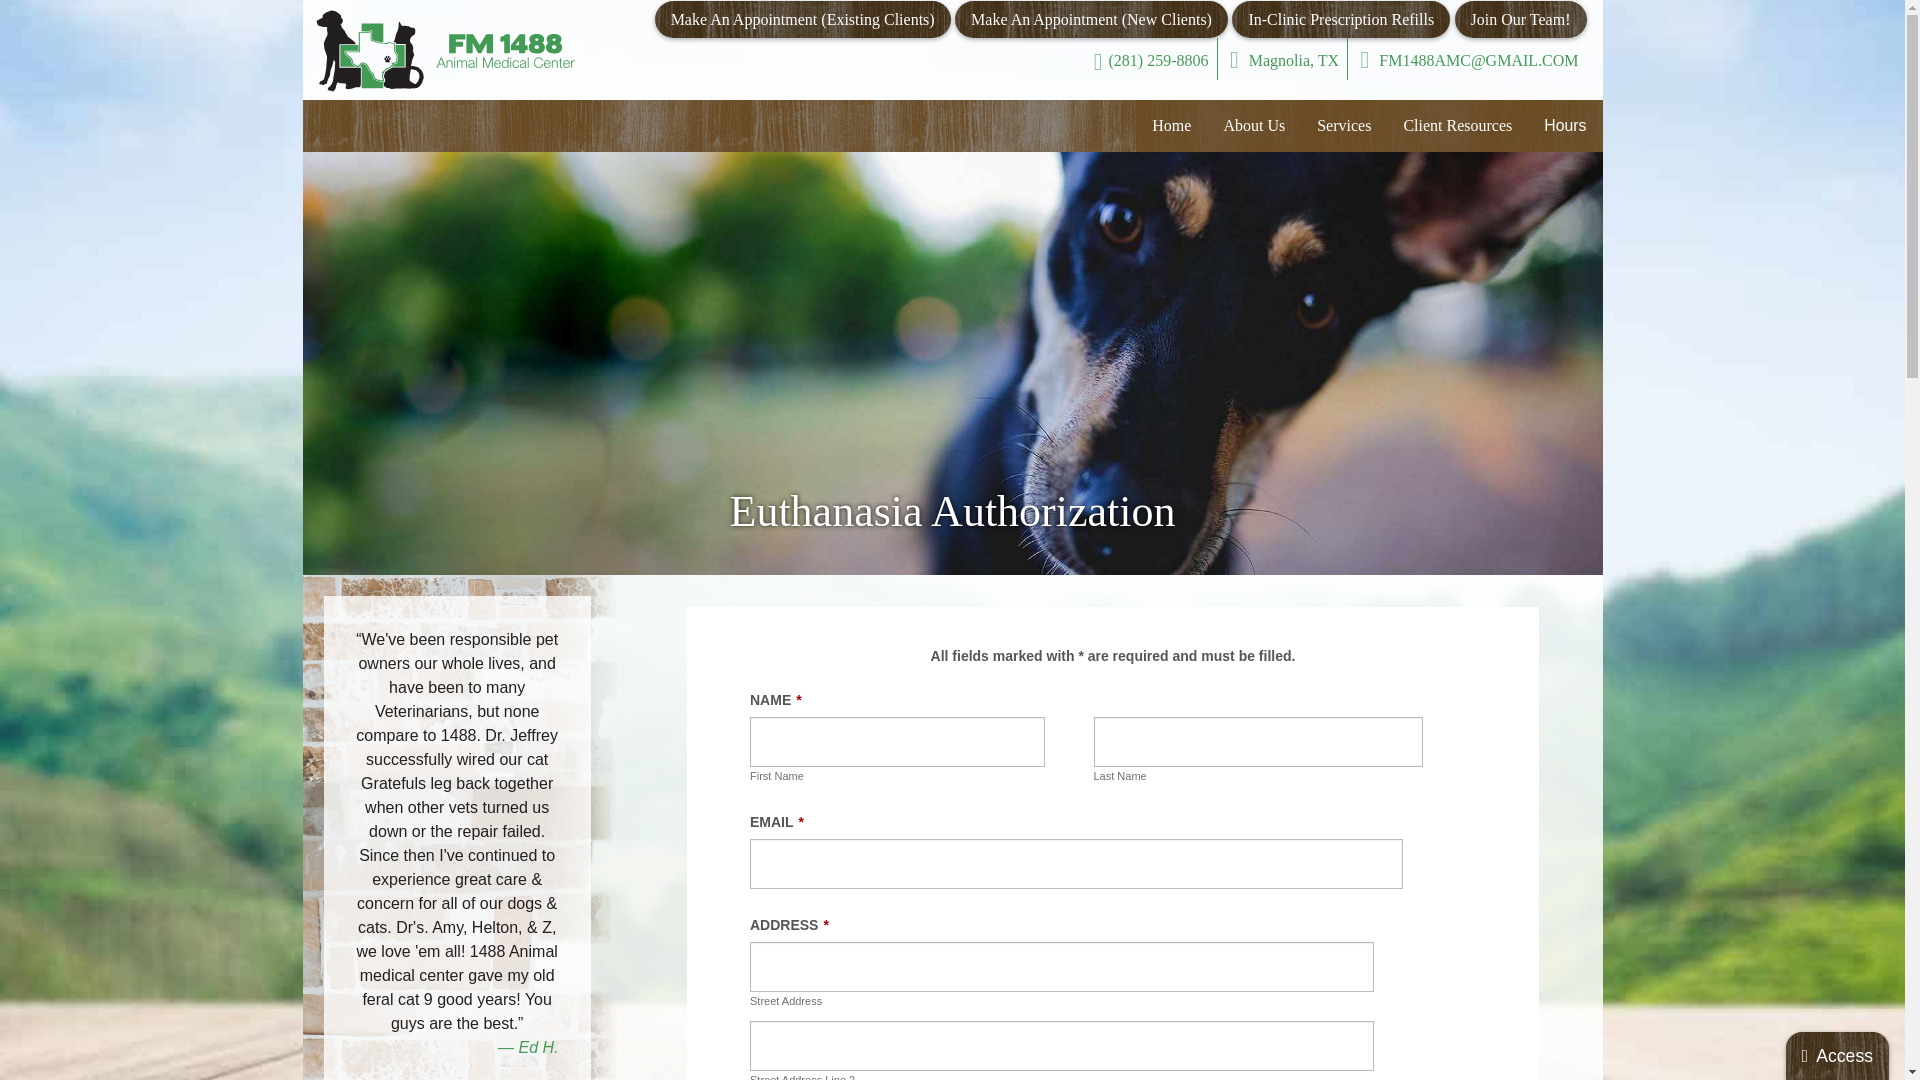 The width and height of the screenshot is (1920, 1080). Describe the element at coordinates (1092, 20) in the screenshot. I see `Make An Appointment (New Clients)` at that location.